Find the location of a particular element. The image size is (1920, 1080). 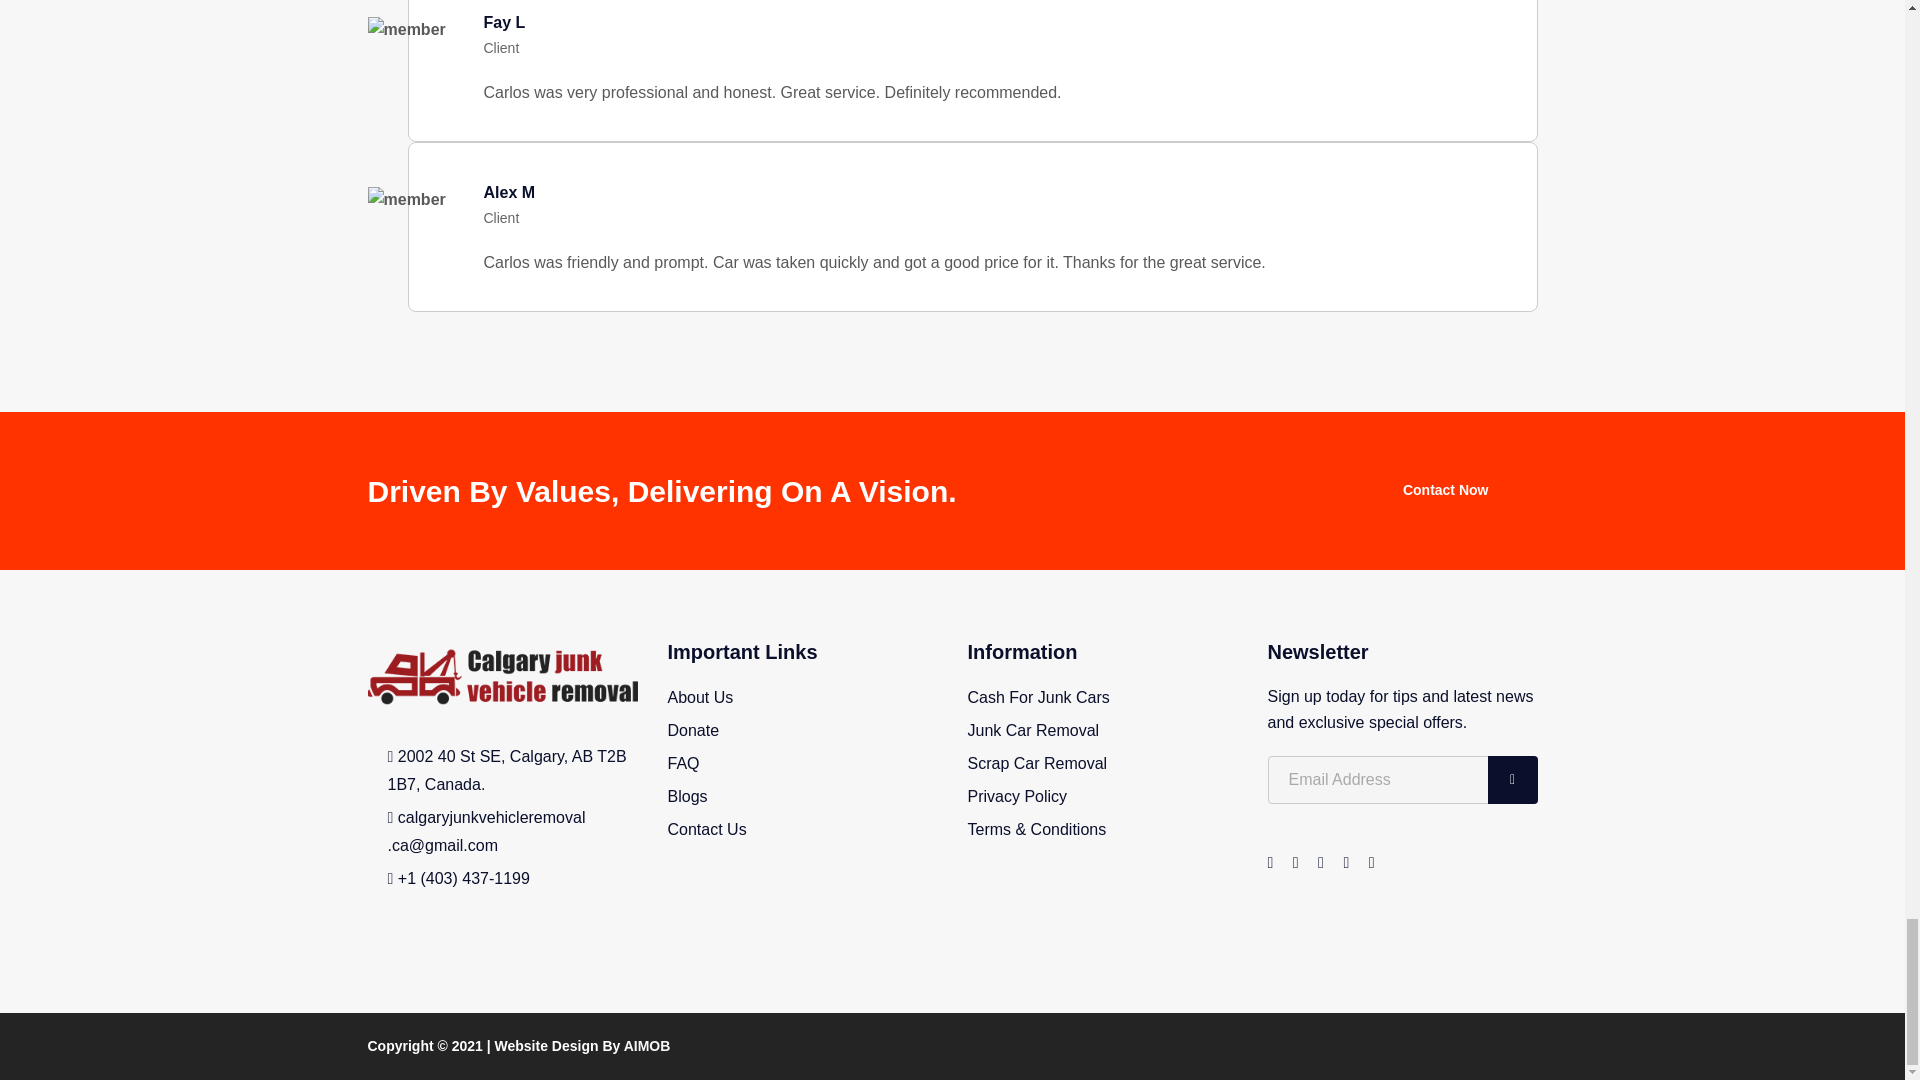

Contact Now is located at coordinates (1445, 491).